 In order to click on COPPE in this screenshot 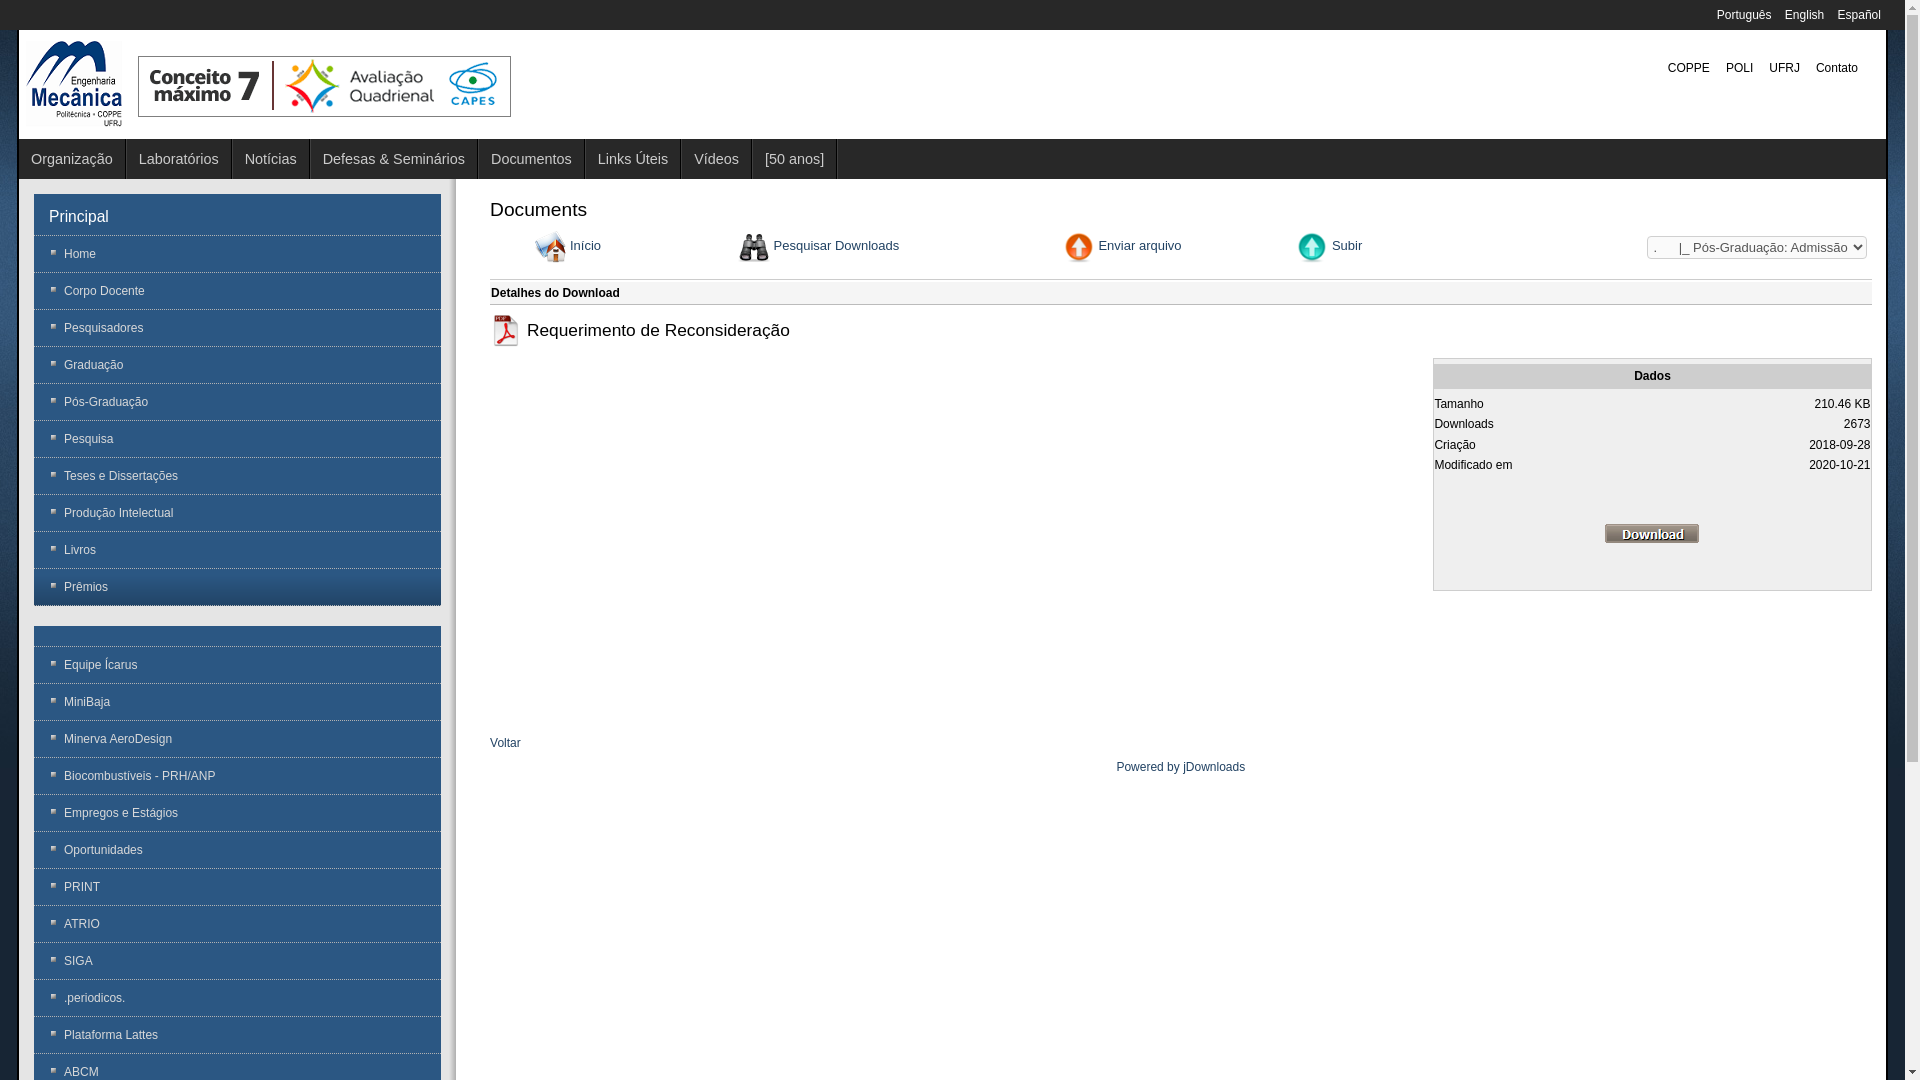, I will do `click(1689, 68)`.